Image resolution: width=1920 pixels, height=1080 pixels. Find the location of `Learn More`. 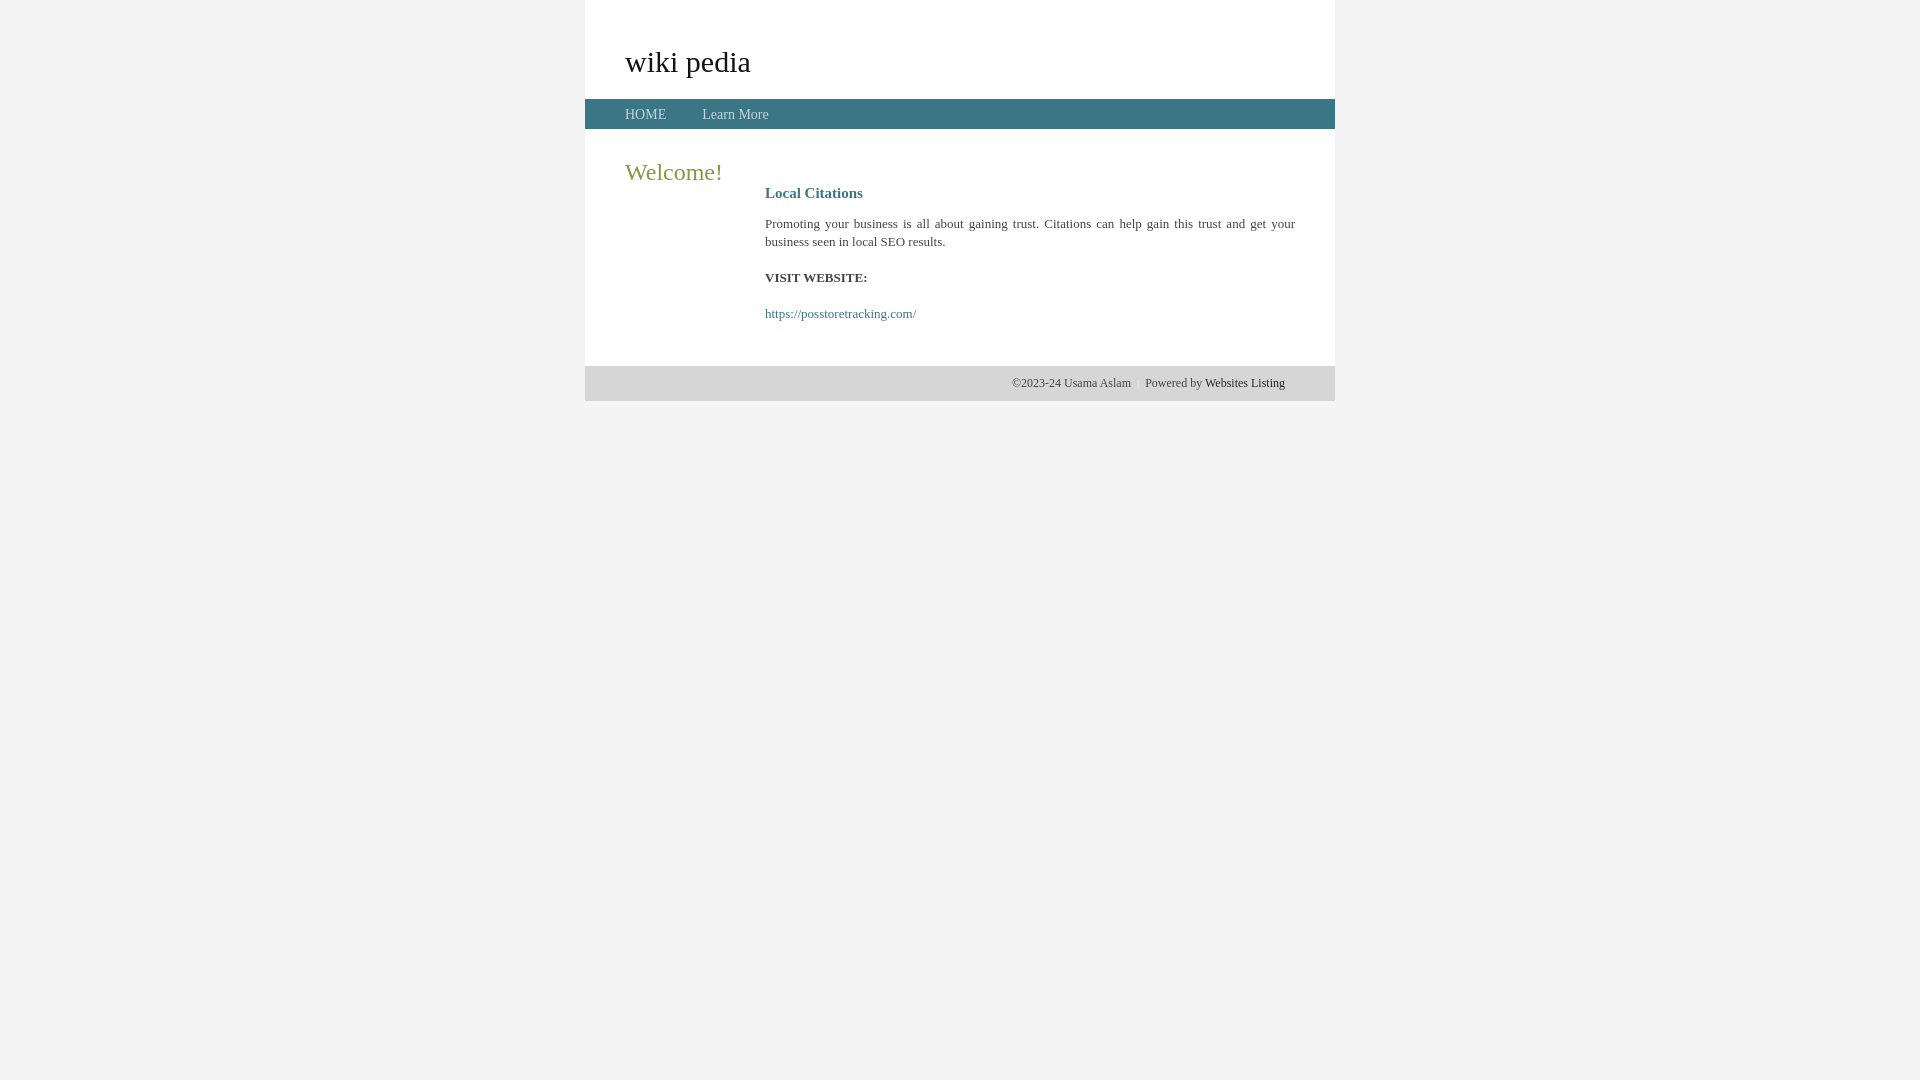

Learn More is located at coordinates (735, 114).